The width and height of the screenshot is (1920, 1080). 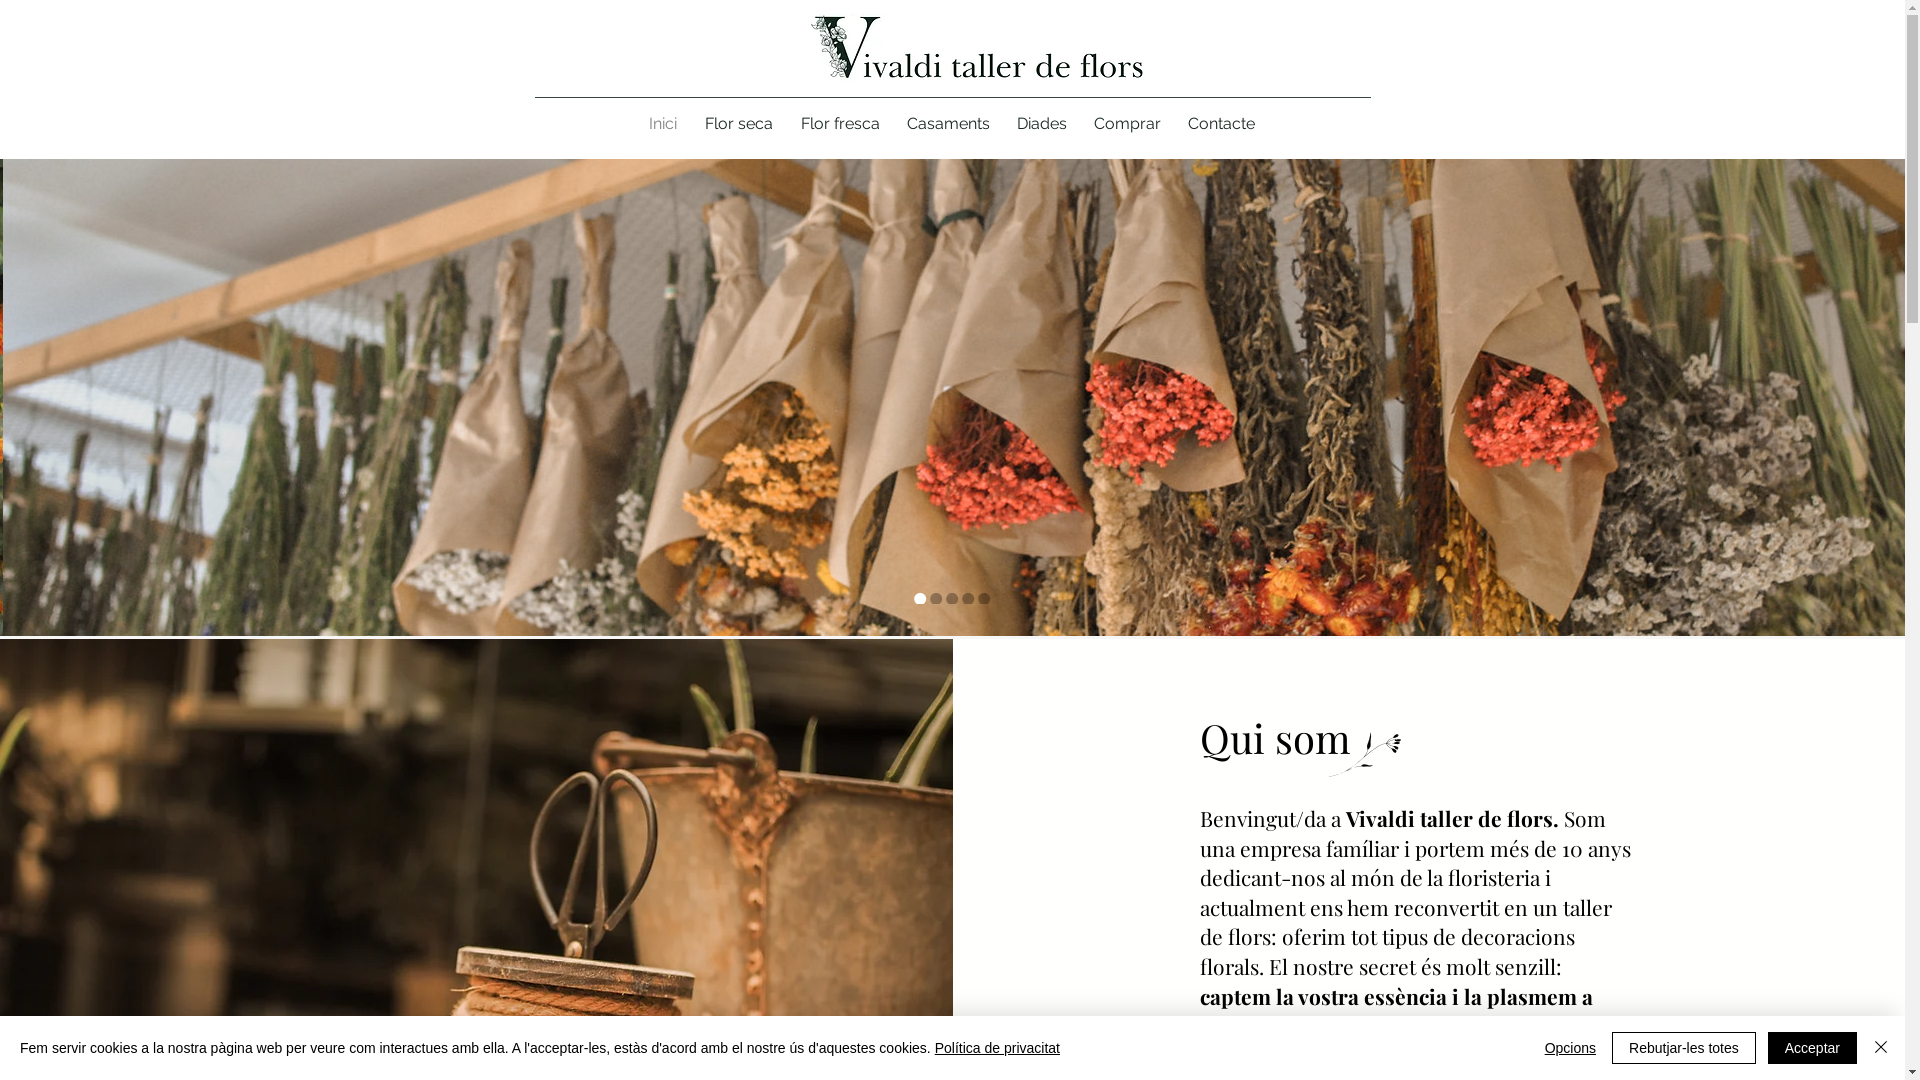 What do you see at coordinates (1042, 124) in the screenshot?
I see `Diades` at bounding box center [1042, 124].